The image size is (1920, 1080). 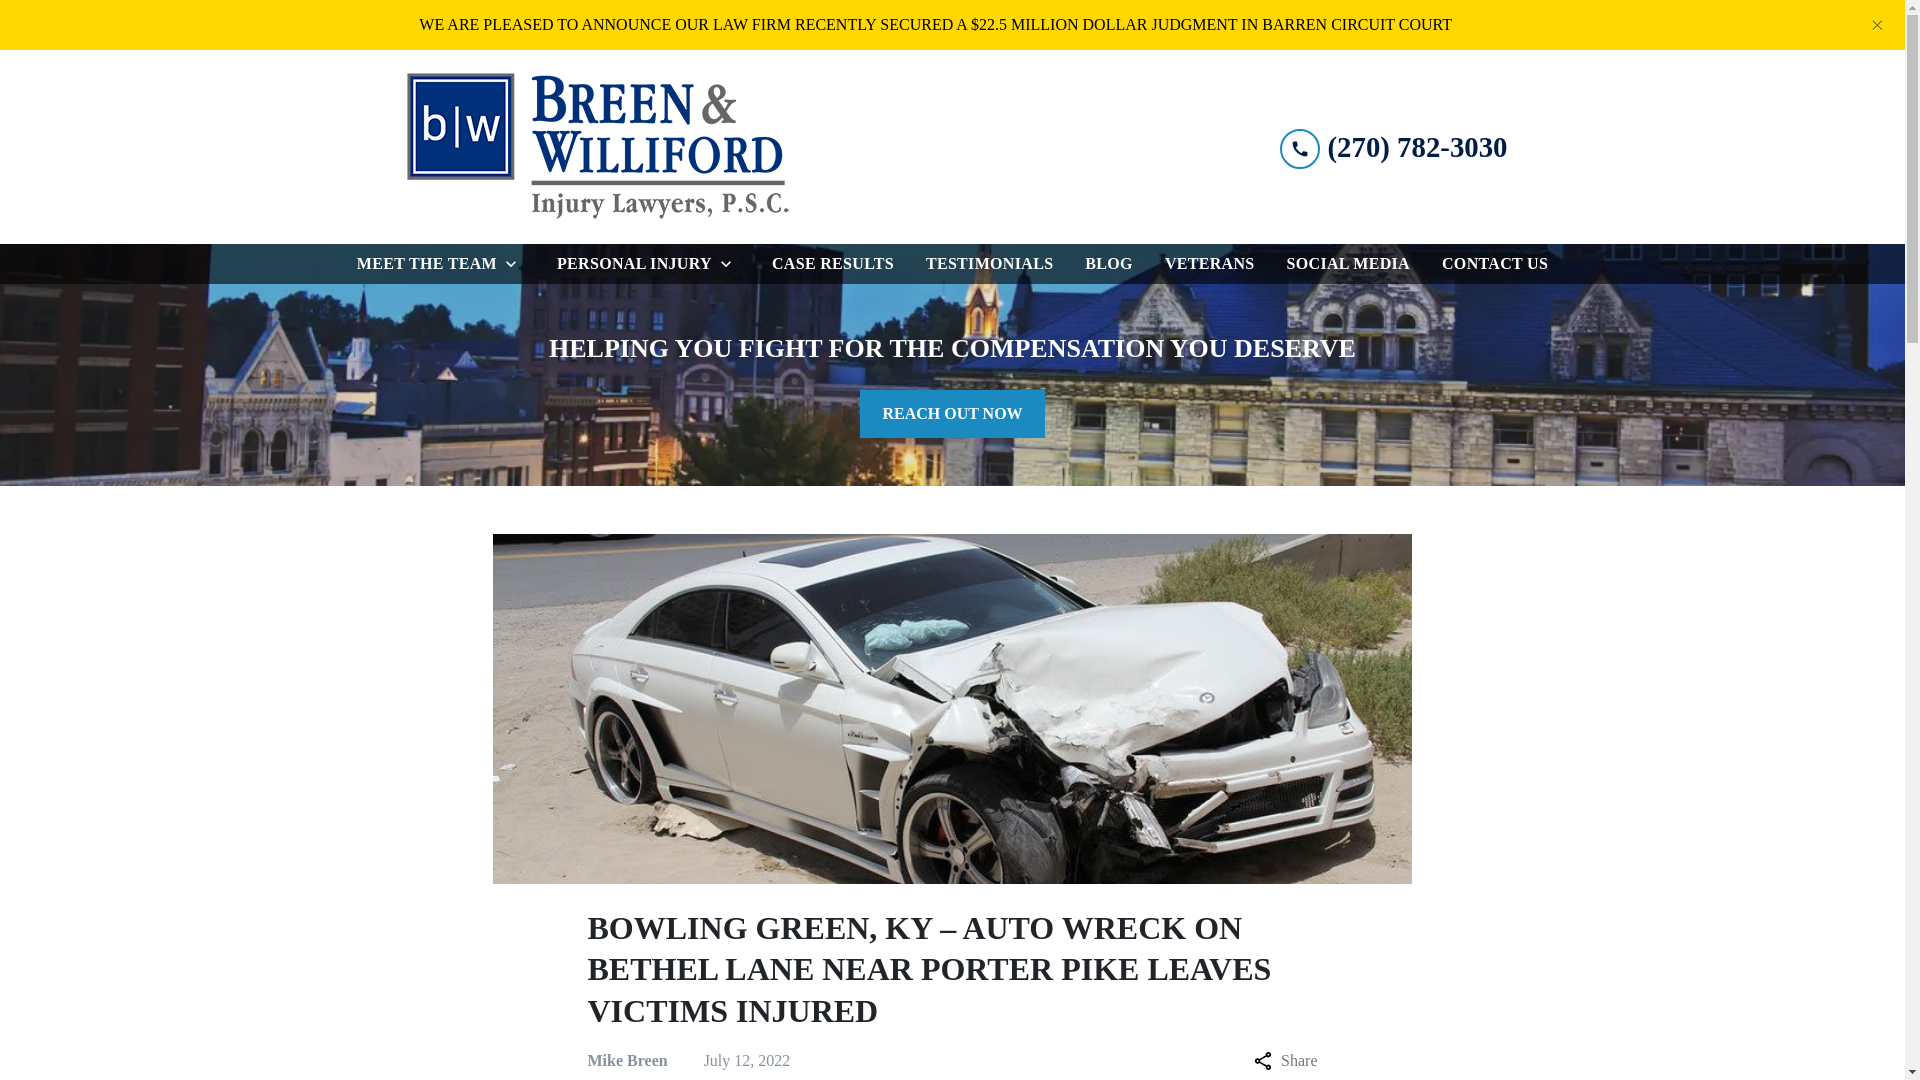 What do you see at coordinates (630, 264) in the screenshot?
I see `PERSONAL INJURY` at bounding box center [630, 264].